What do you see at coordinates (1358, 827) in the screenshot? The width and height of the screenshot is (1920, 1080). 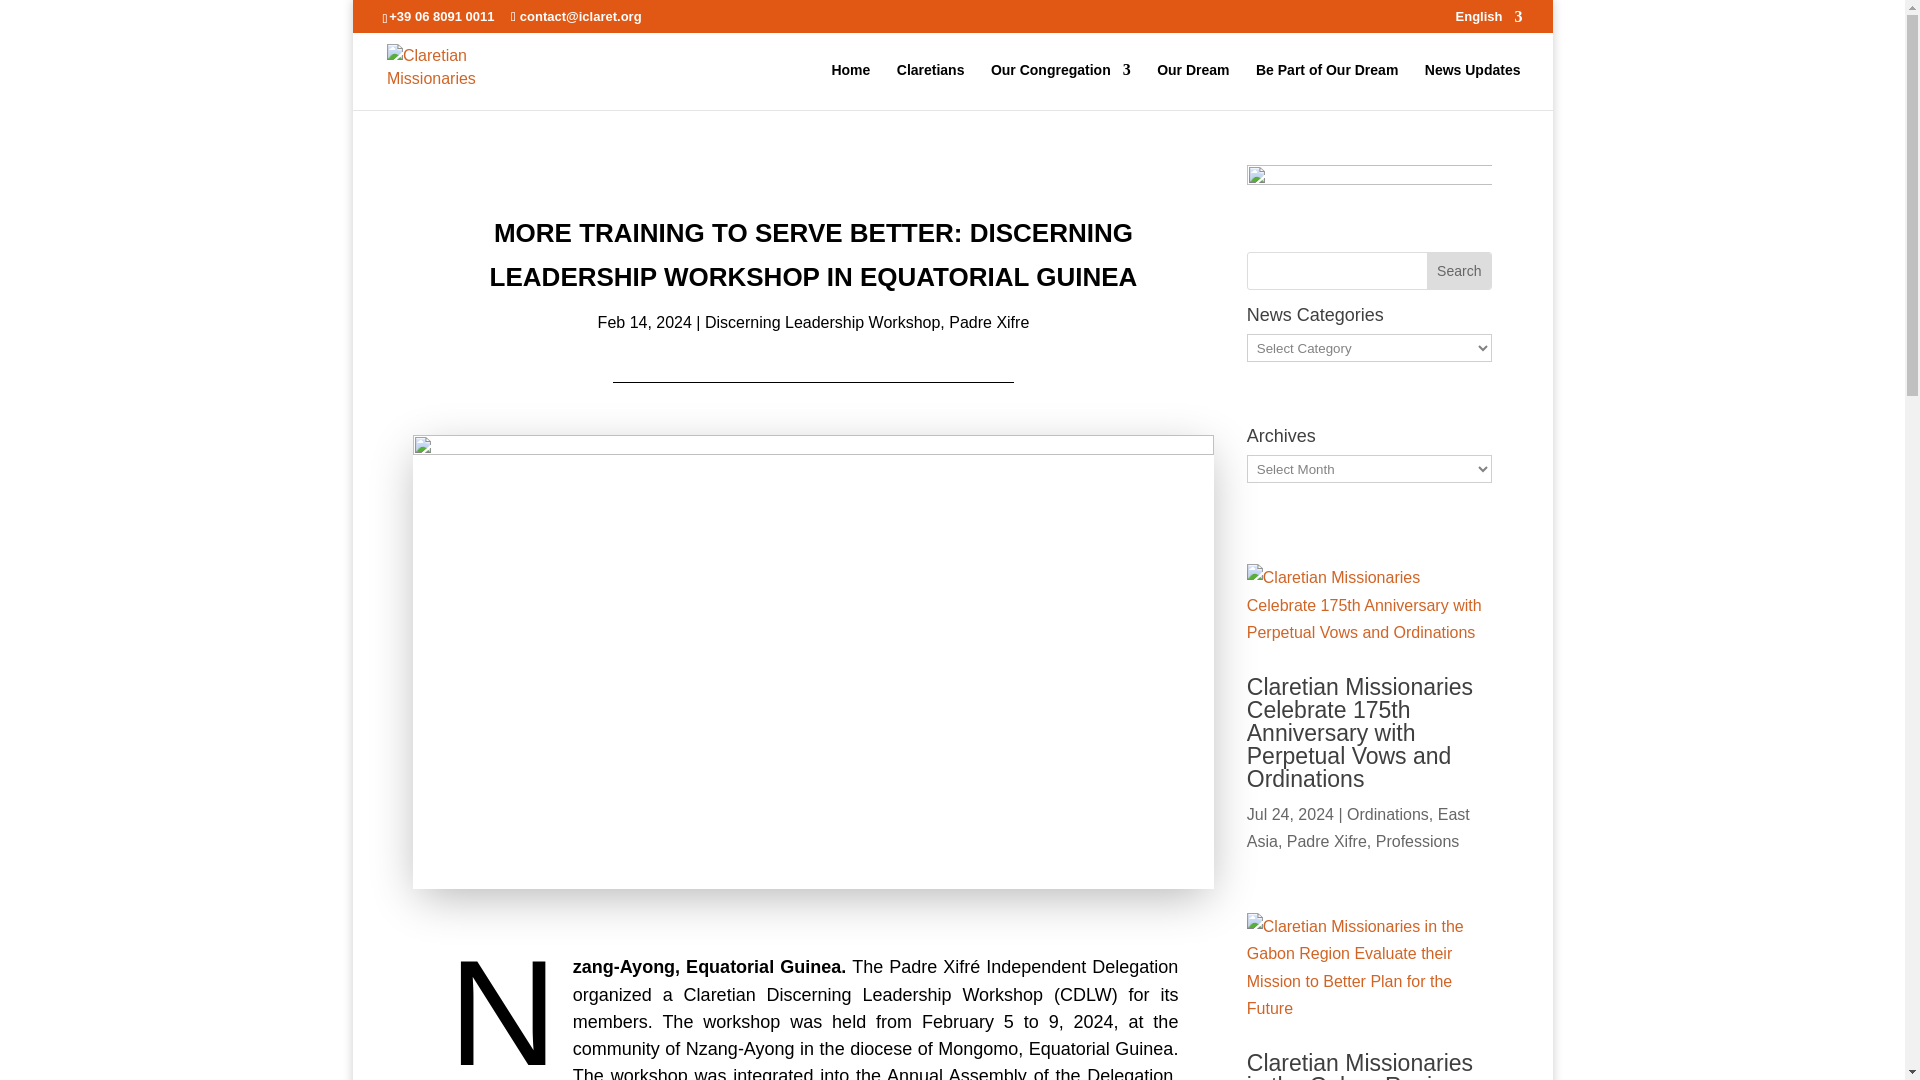 I see `East Asia` at bounding box center [1358, 827].